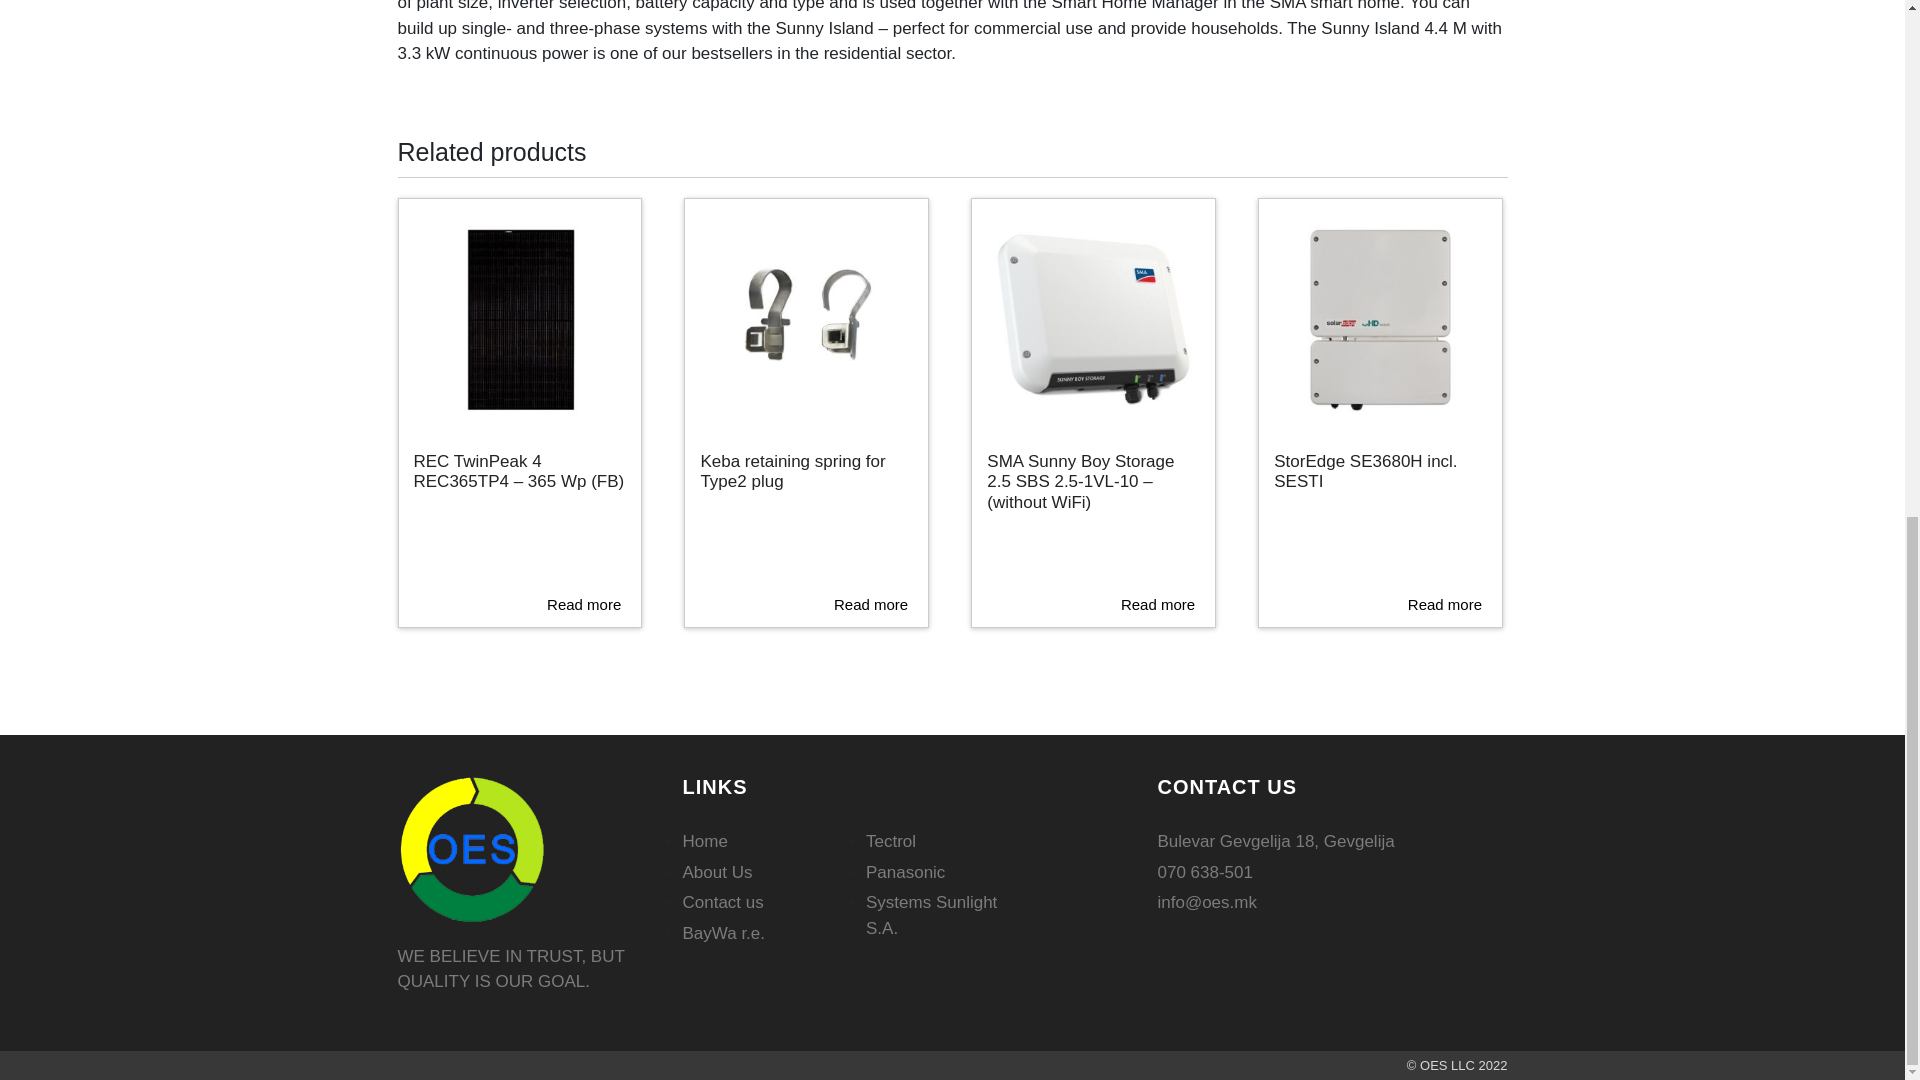 The width and height of the screenshot is (1920, 1080). What do you see at coordinates (704, 841) in the screenshot?
I see `Home` at bounding box center [704, 841].